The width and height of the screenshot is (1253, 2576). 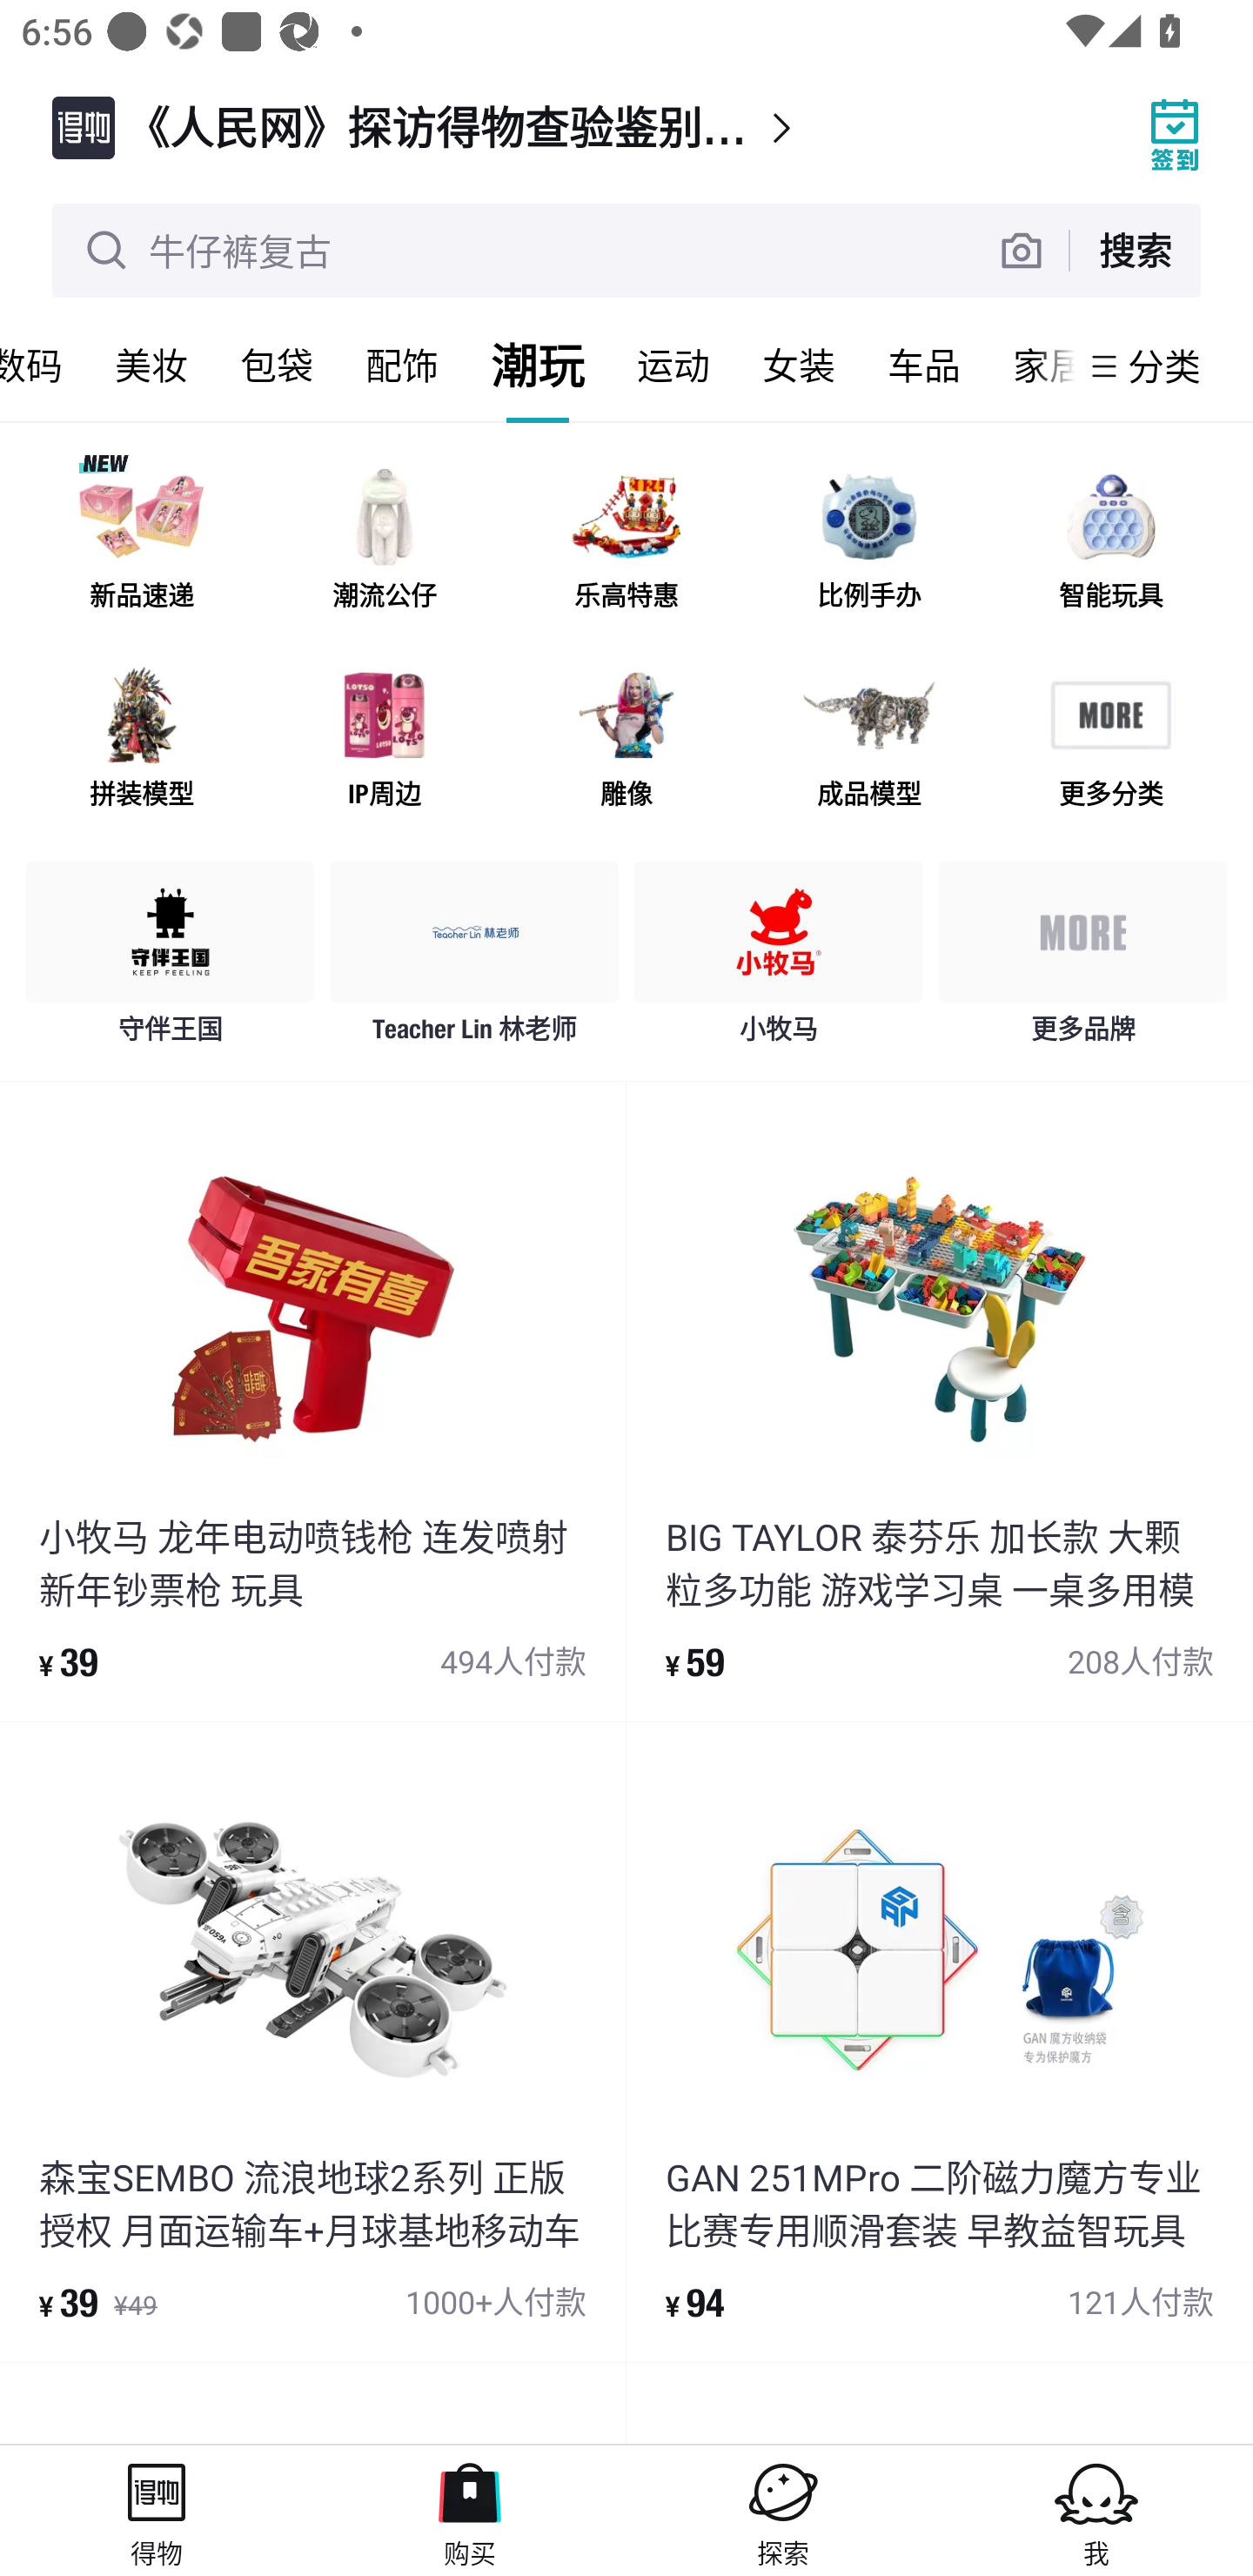 I want to click on 智能玩具, so click(x=1110, y=542).